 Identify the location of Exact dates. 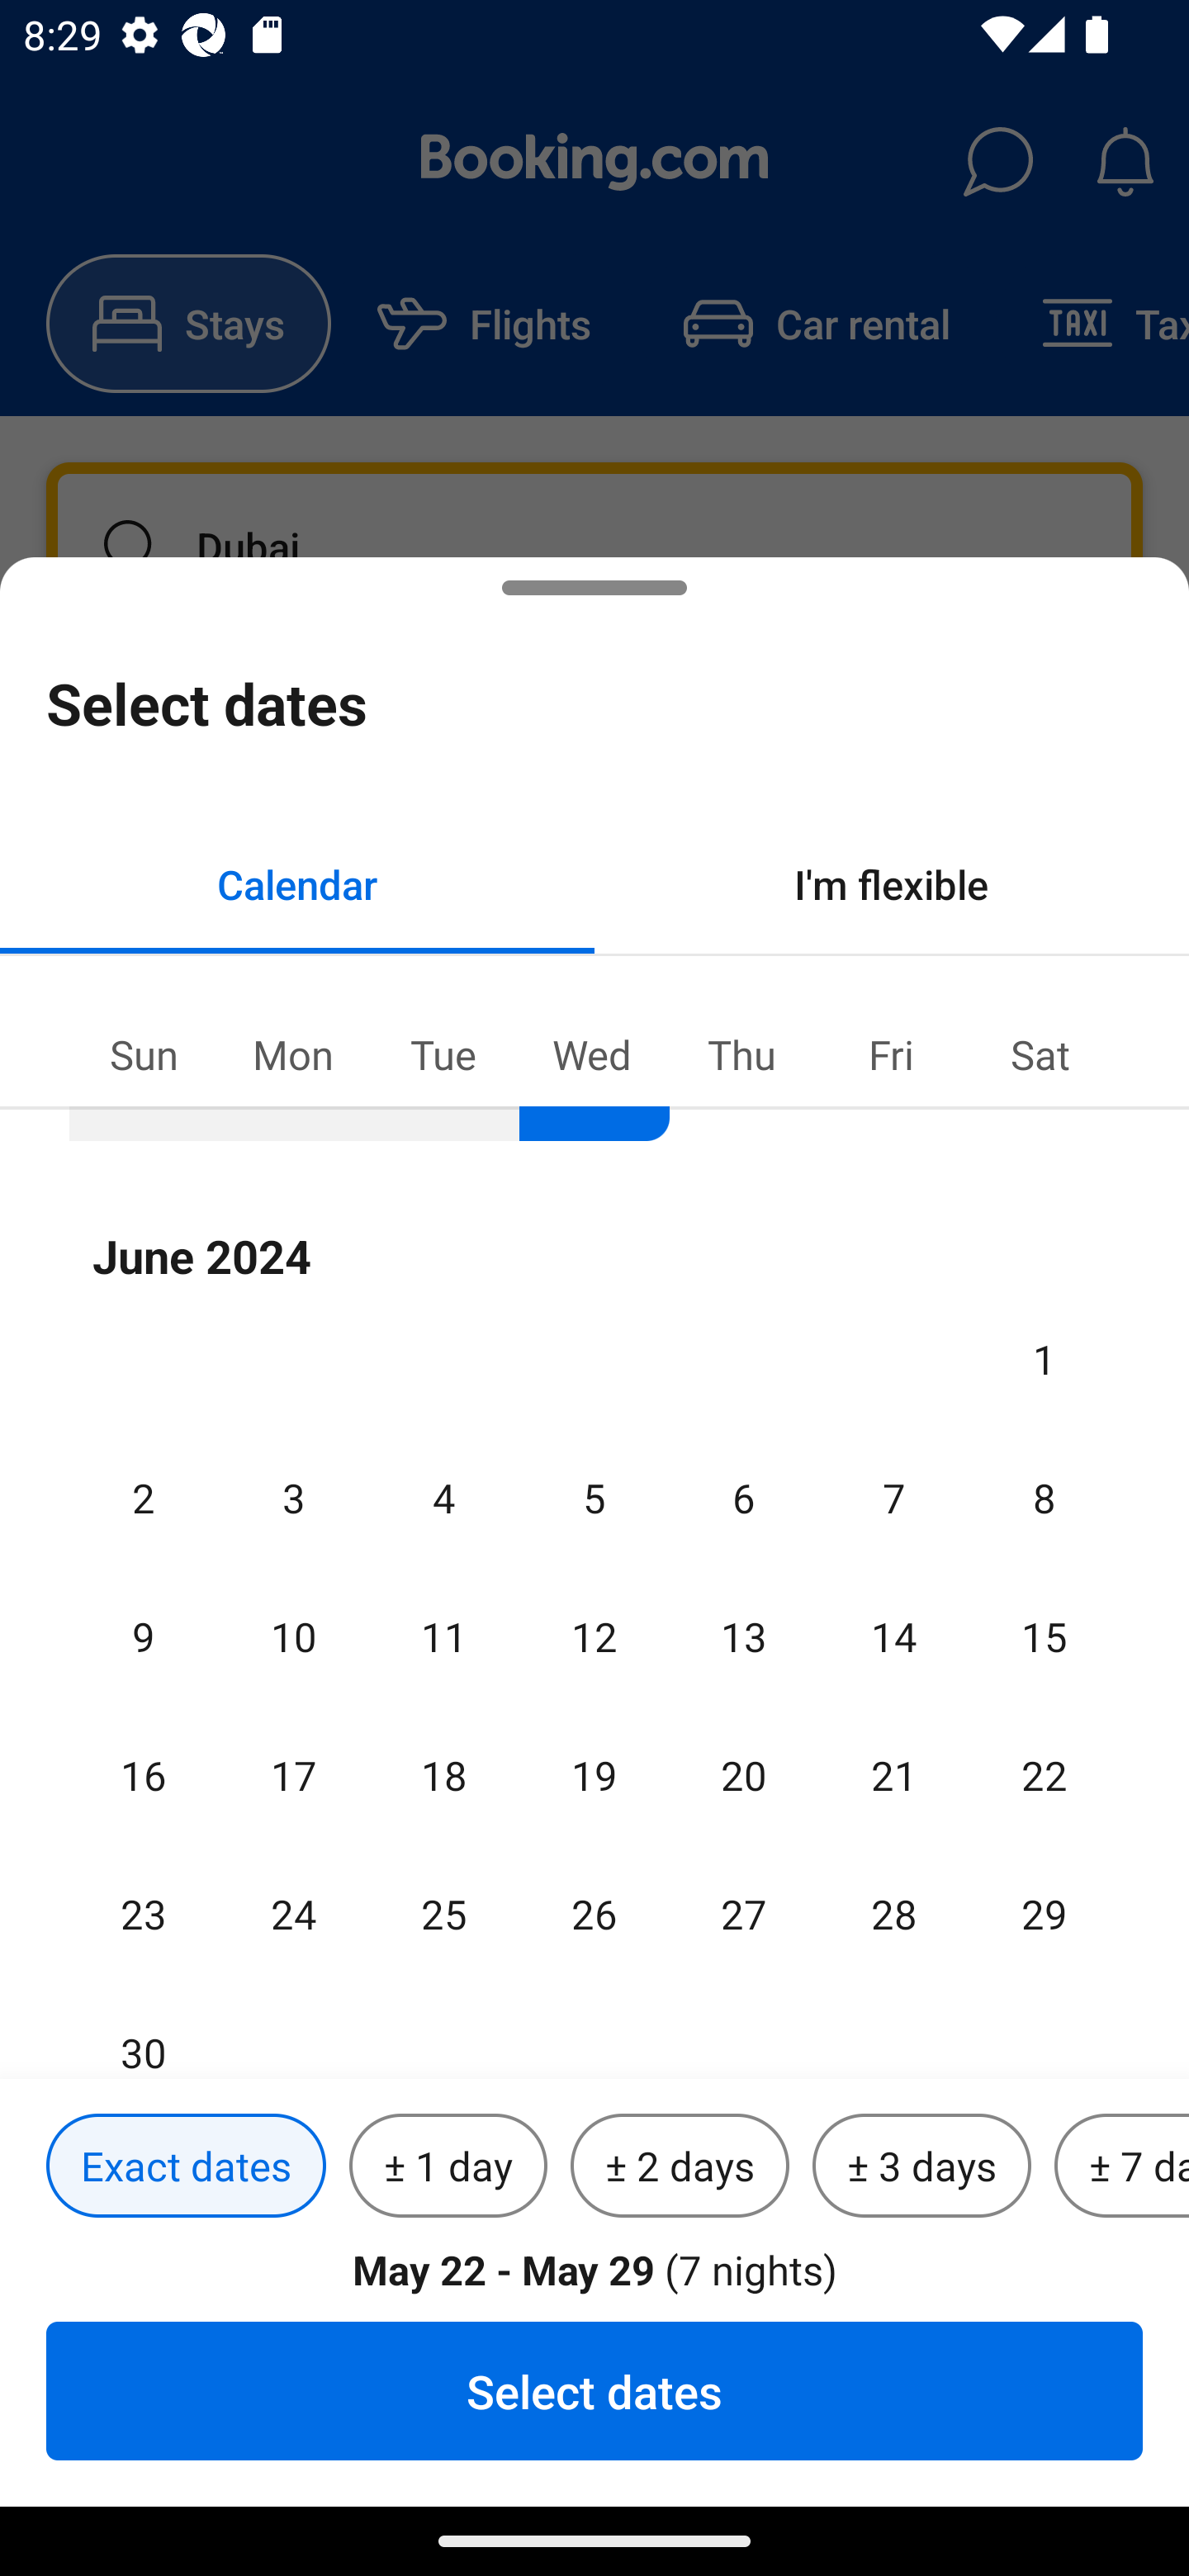
(186, 2166).